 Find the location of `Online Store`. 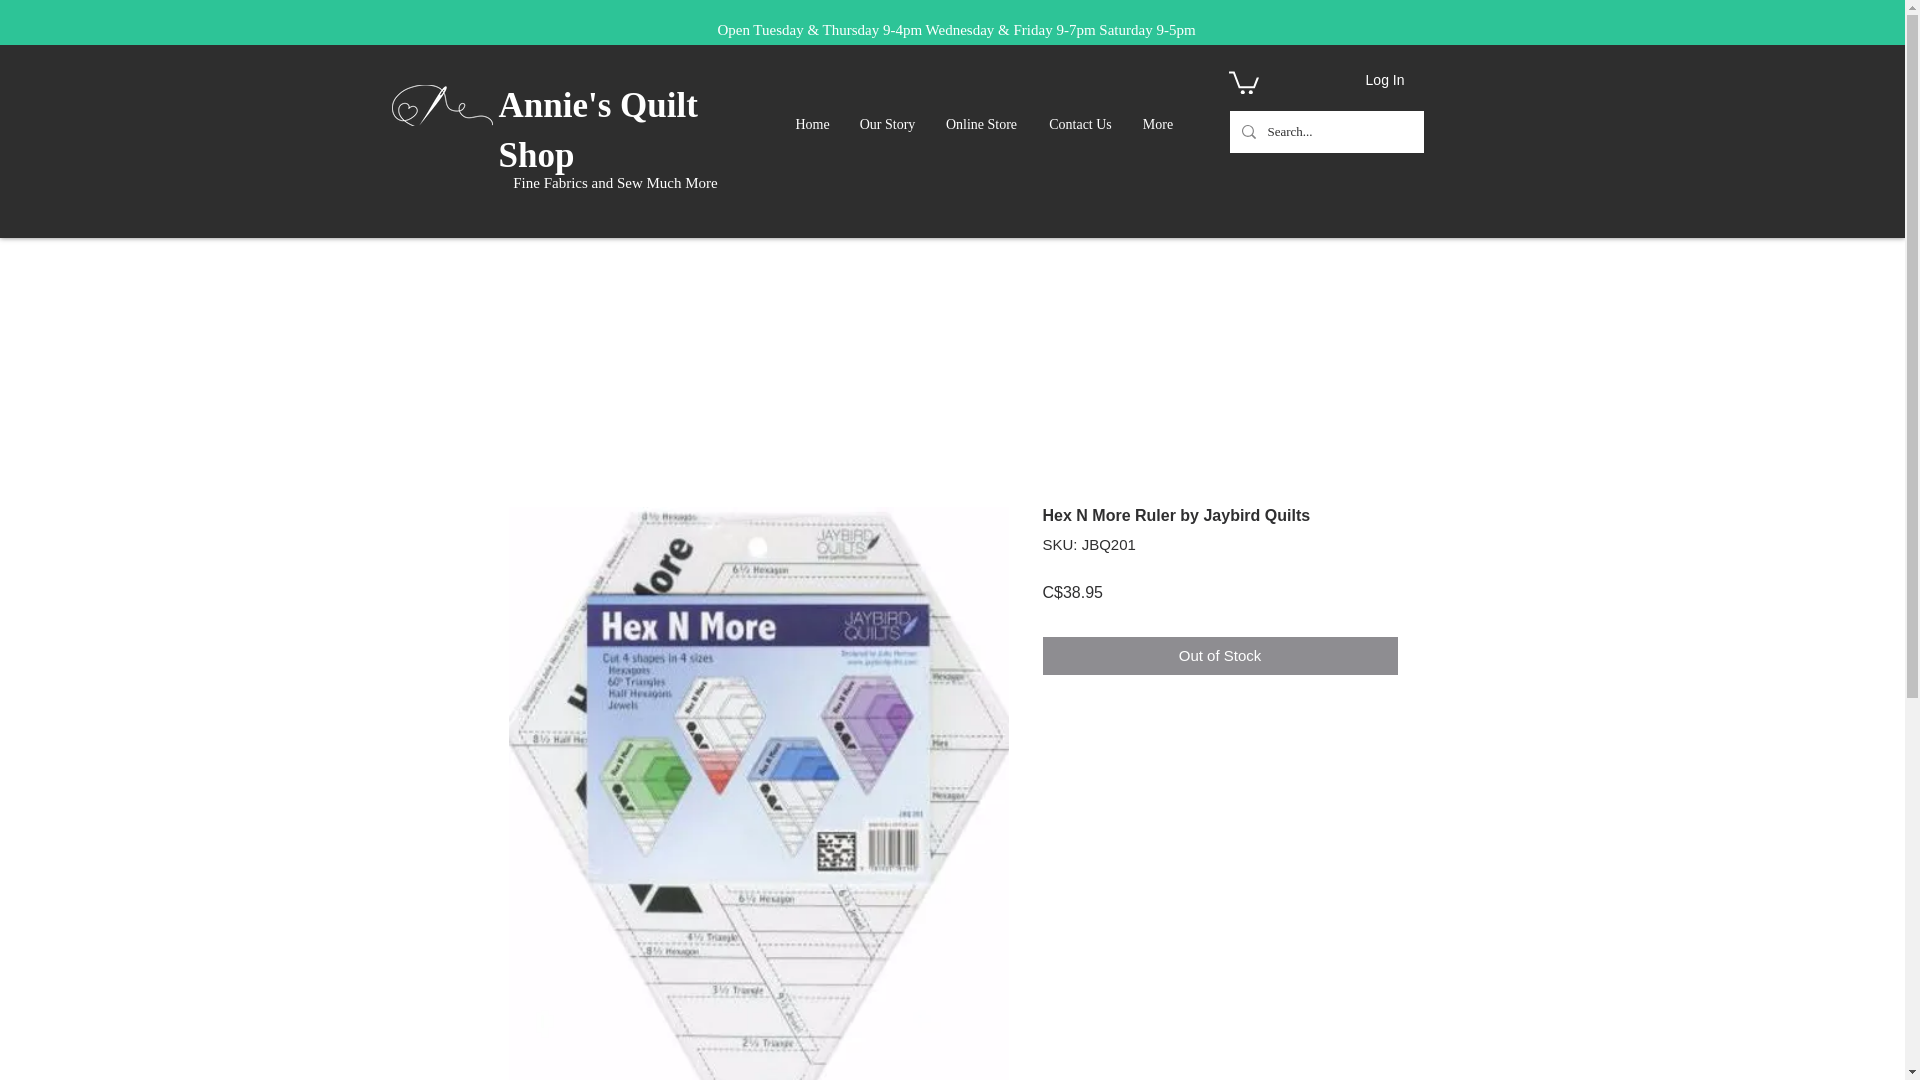

Online Store is located at coordinates (980, 125).